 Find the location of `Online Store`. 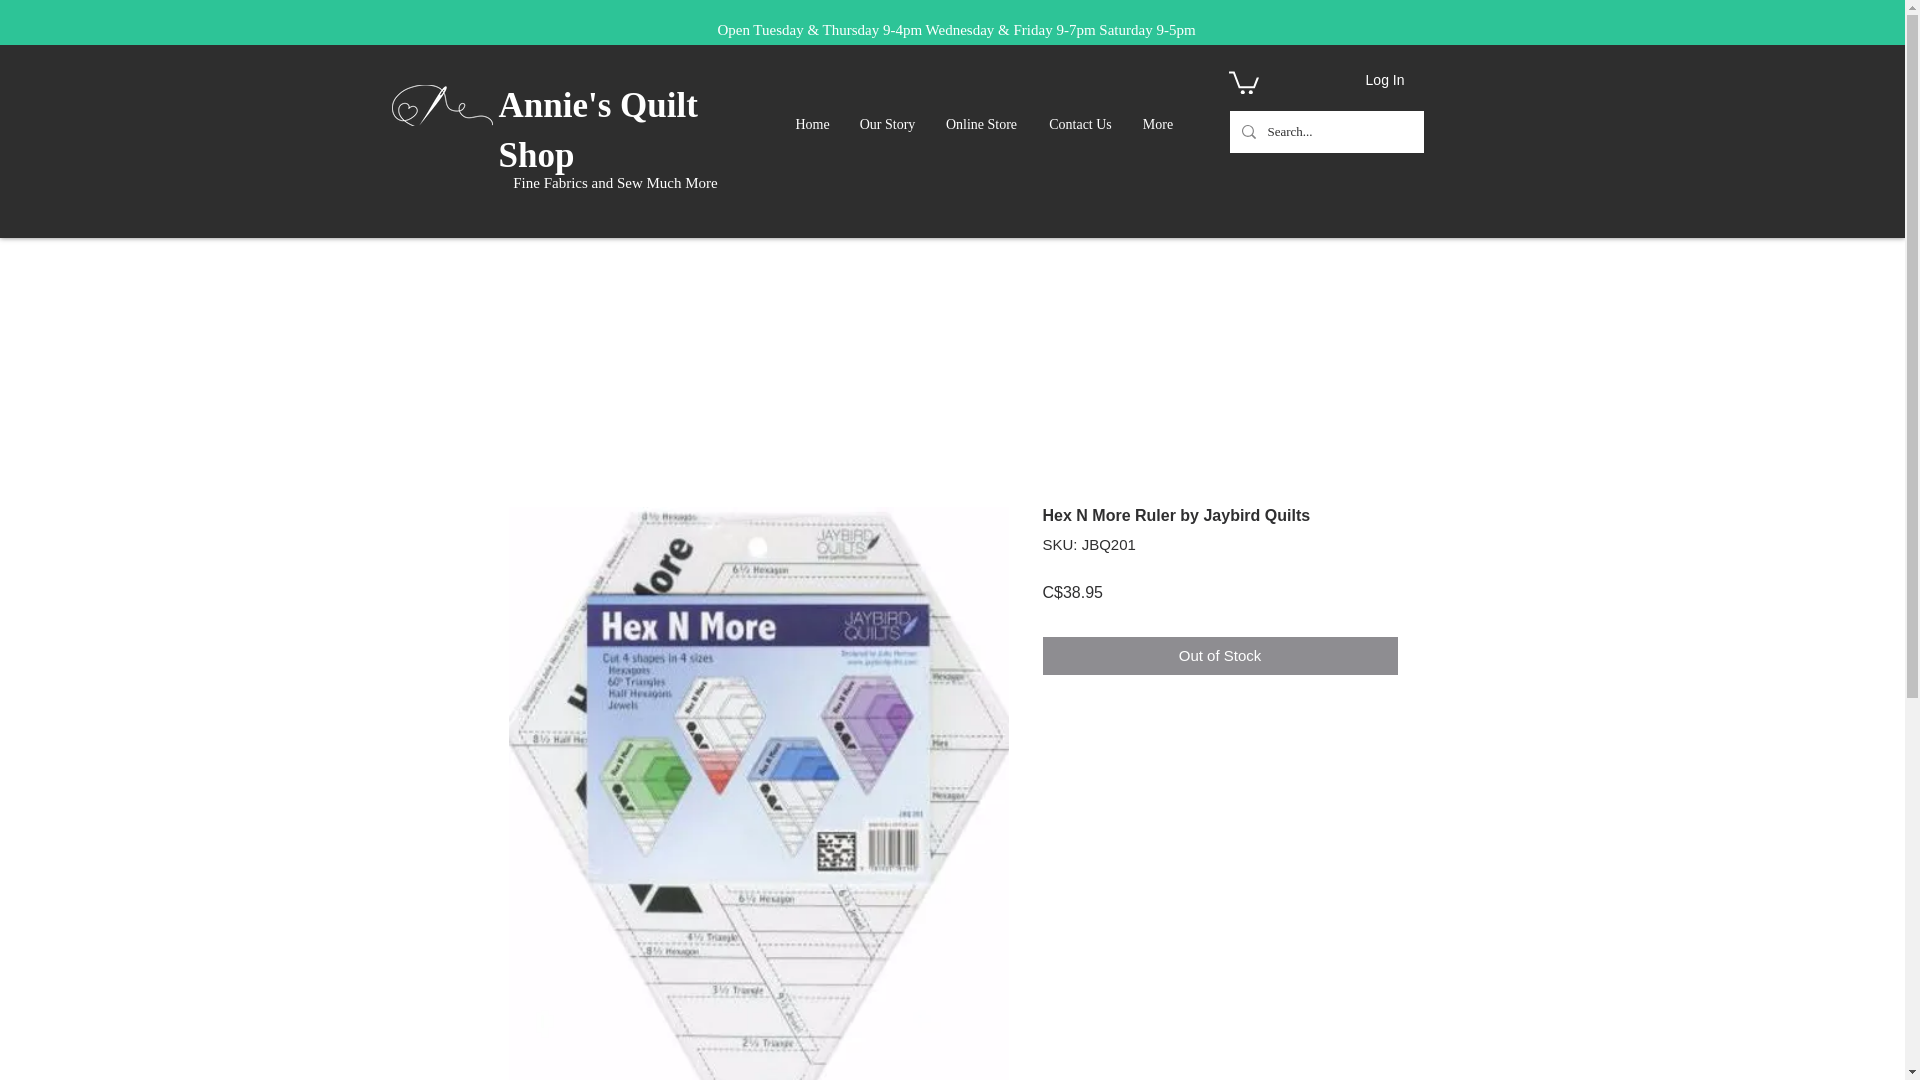

Online Store is located at coordinates (980, 125).